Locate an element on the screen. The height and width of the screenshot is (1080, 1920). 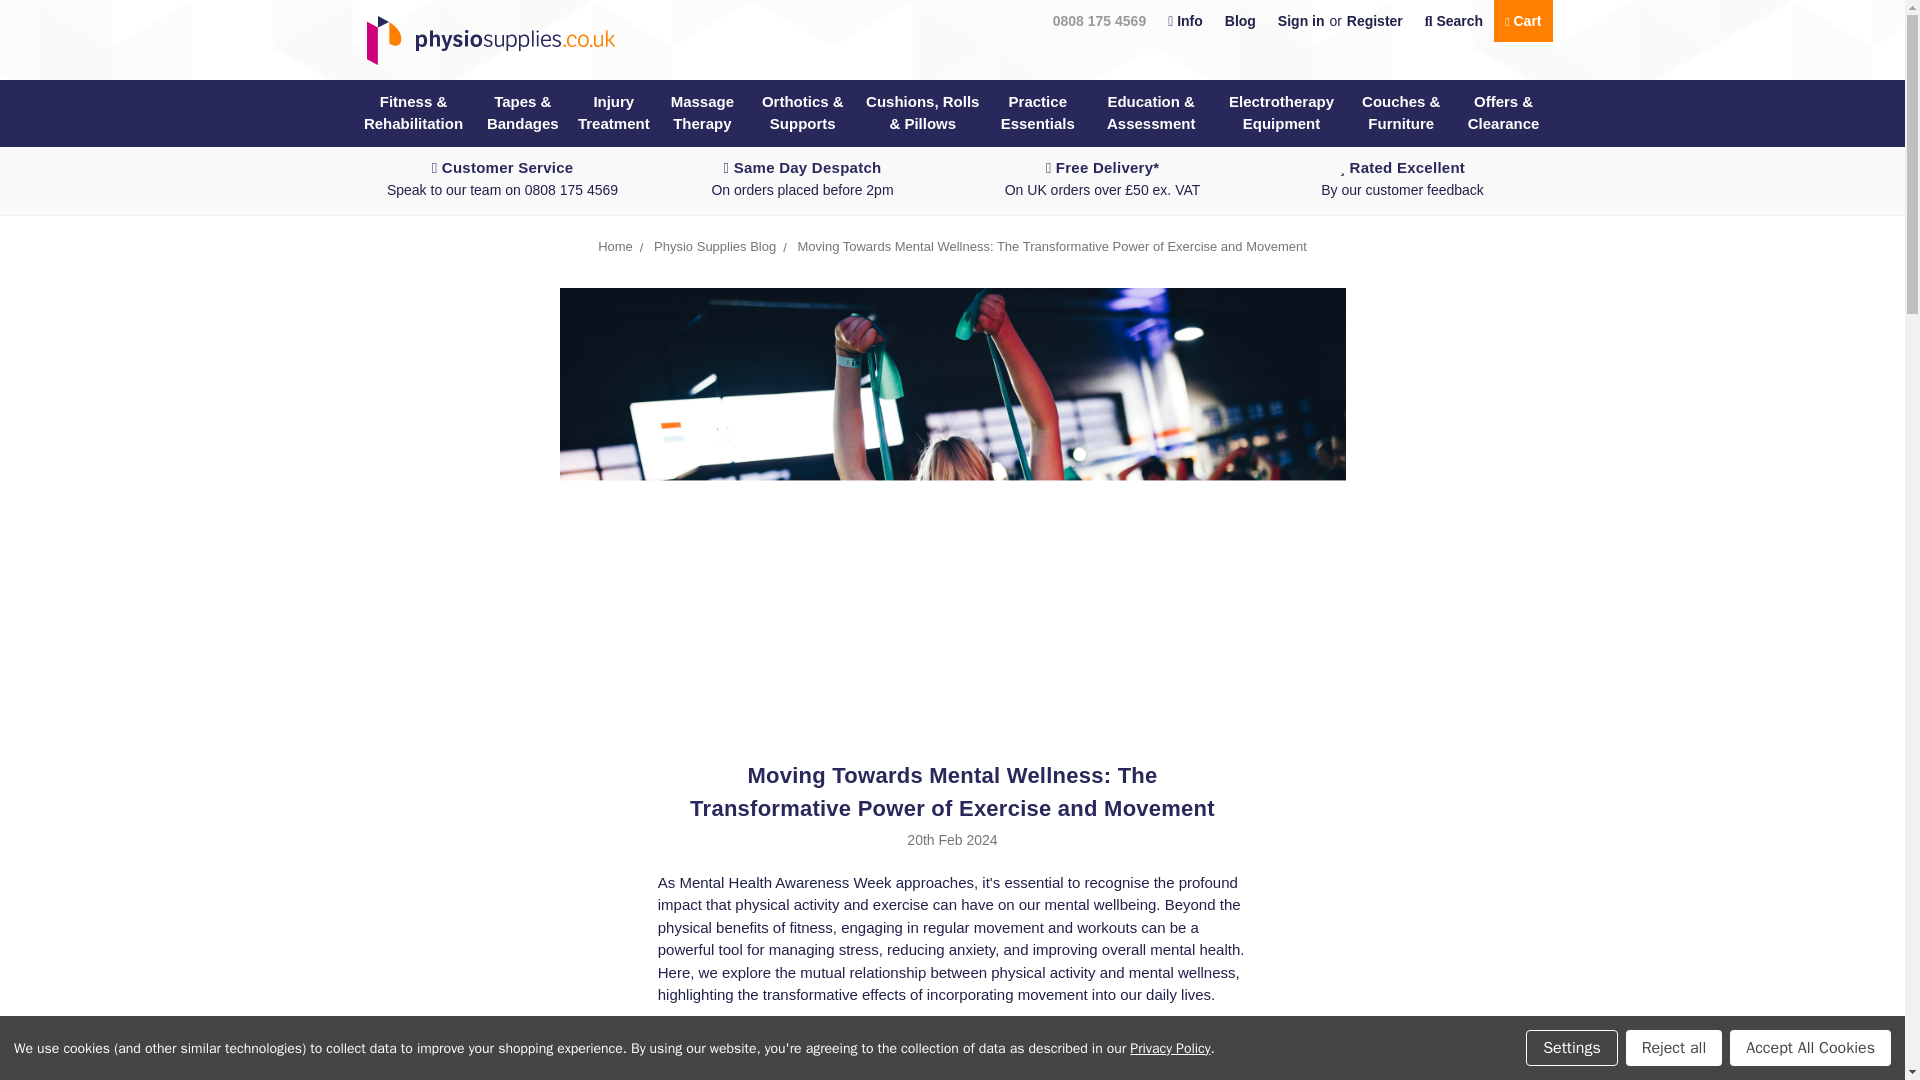
Sign in is located at coordinates (1302, 21).